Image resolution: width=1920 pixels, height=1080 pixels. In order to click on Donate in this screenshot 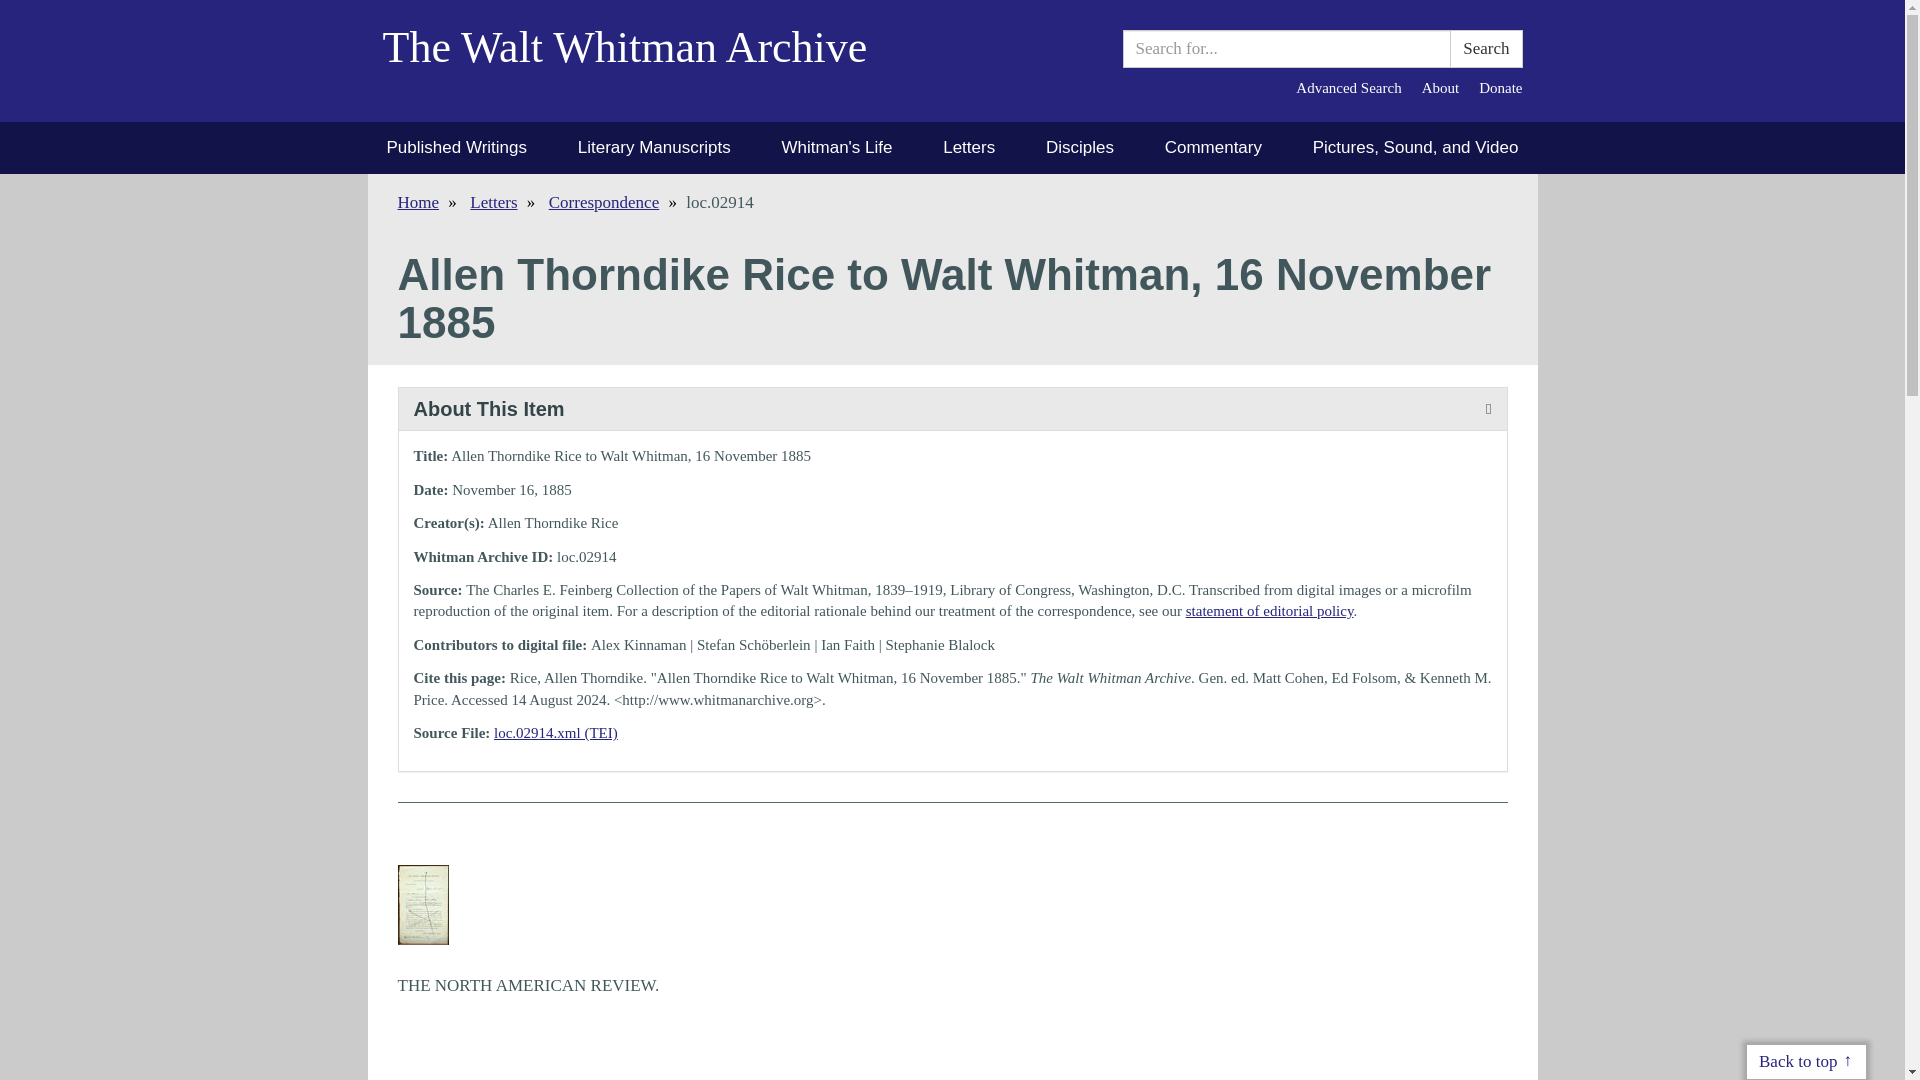, I will do `click(1500, 88)`.